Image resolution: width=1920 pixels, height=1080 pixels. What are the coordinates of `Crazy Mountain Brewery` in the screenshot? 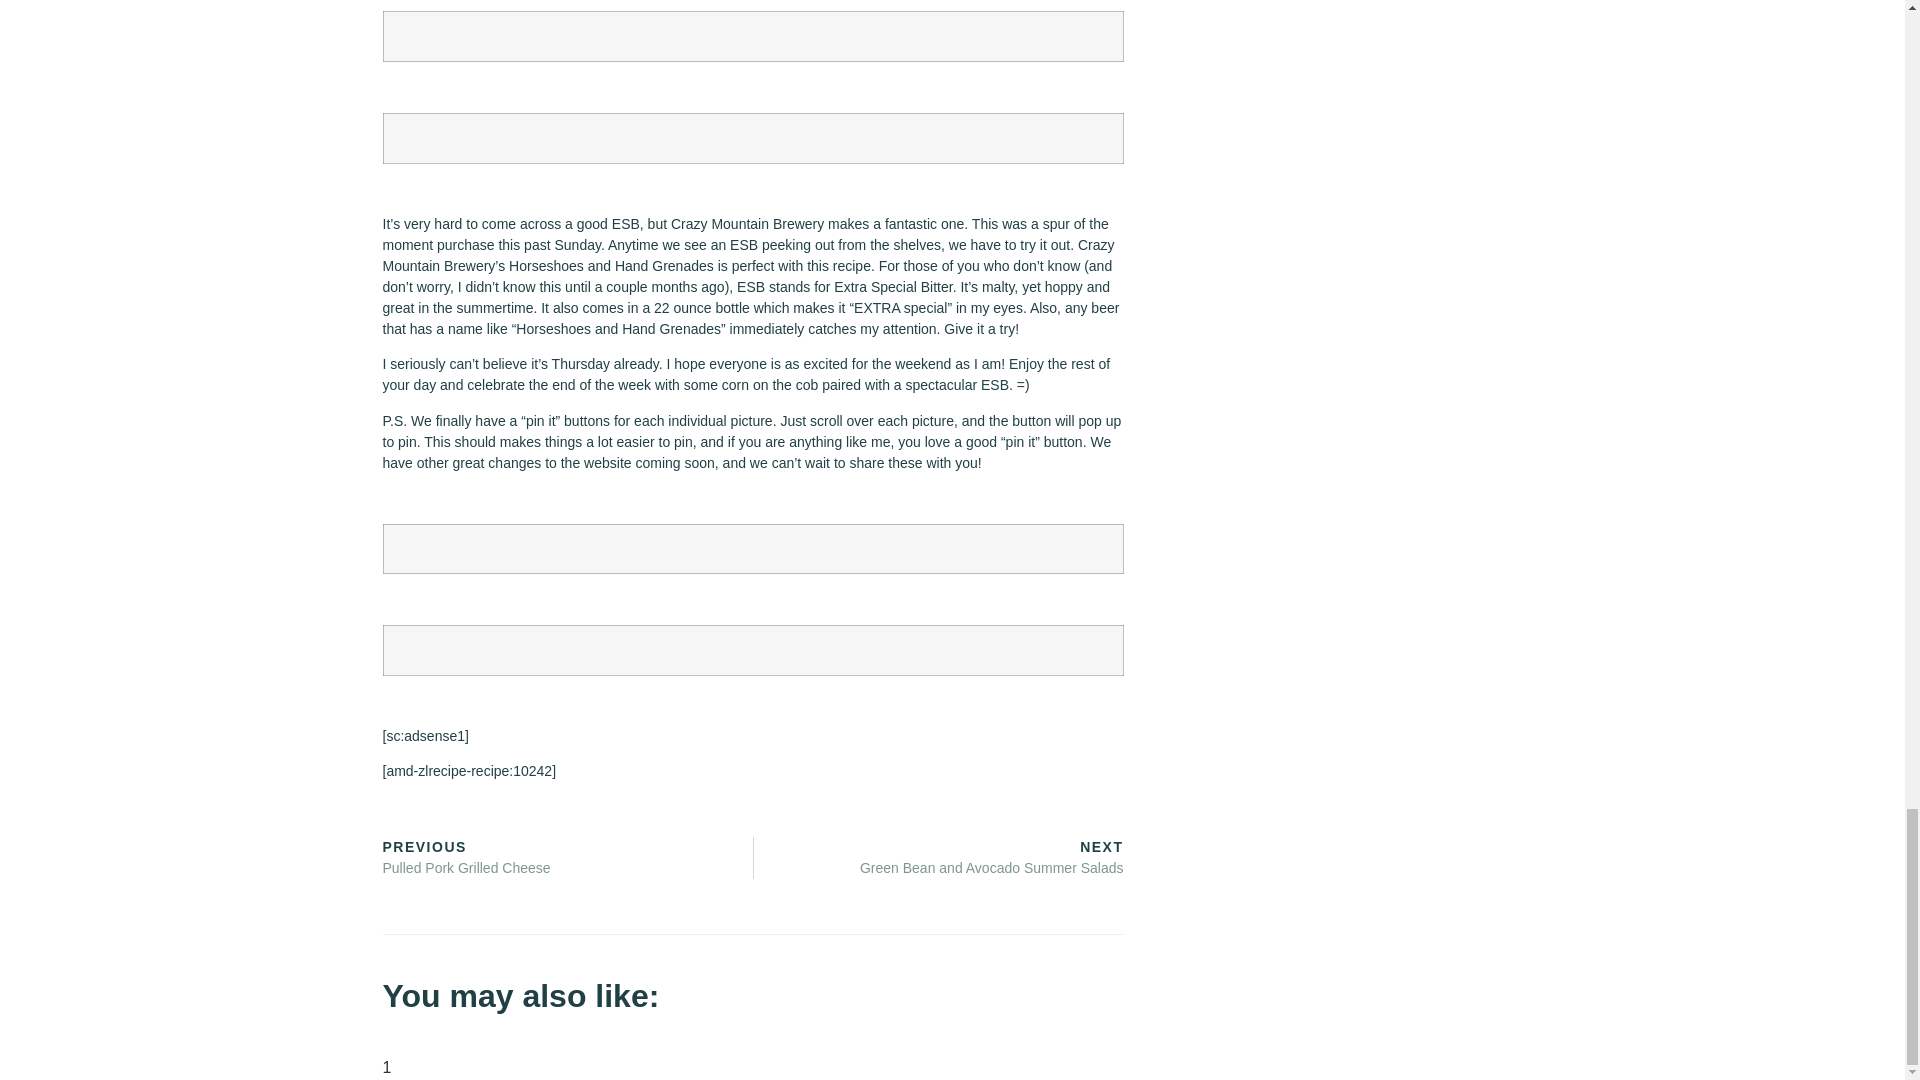 It's located at (746, 224).